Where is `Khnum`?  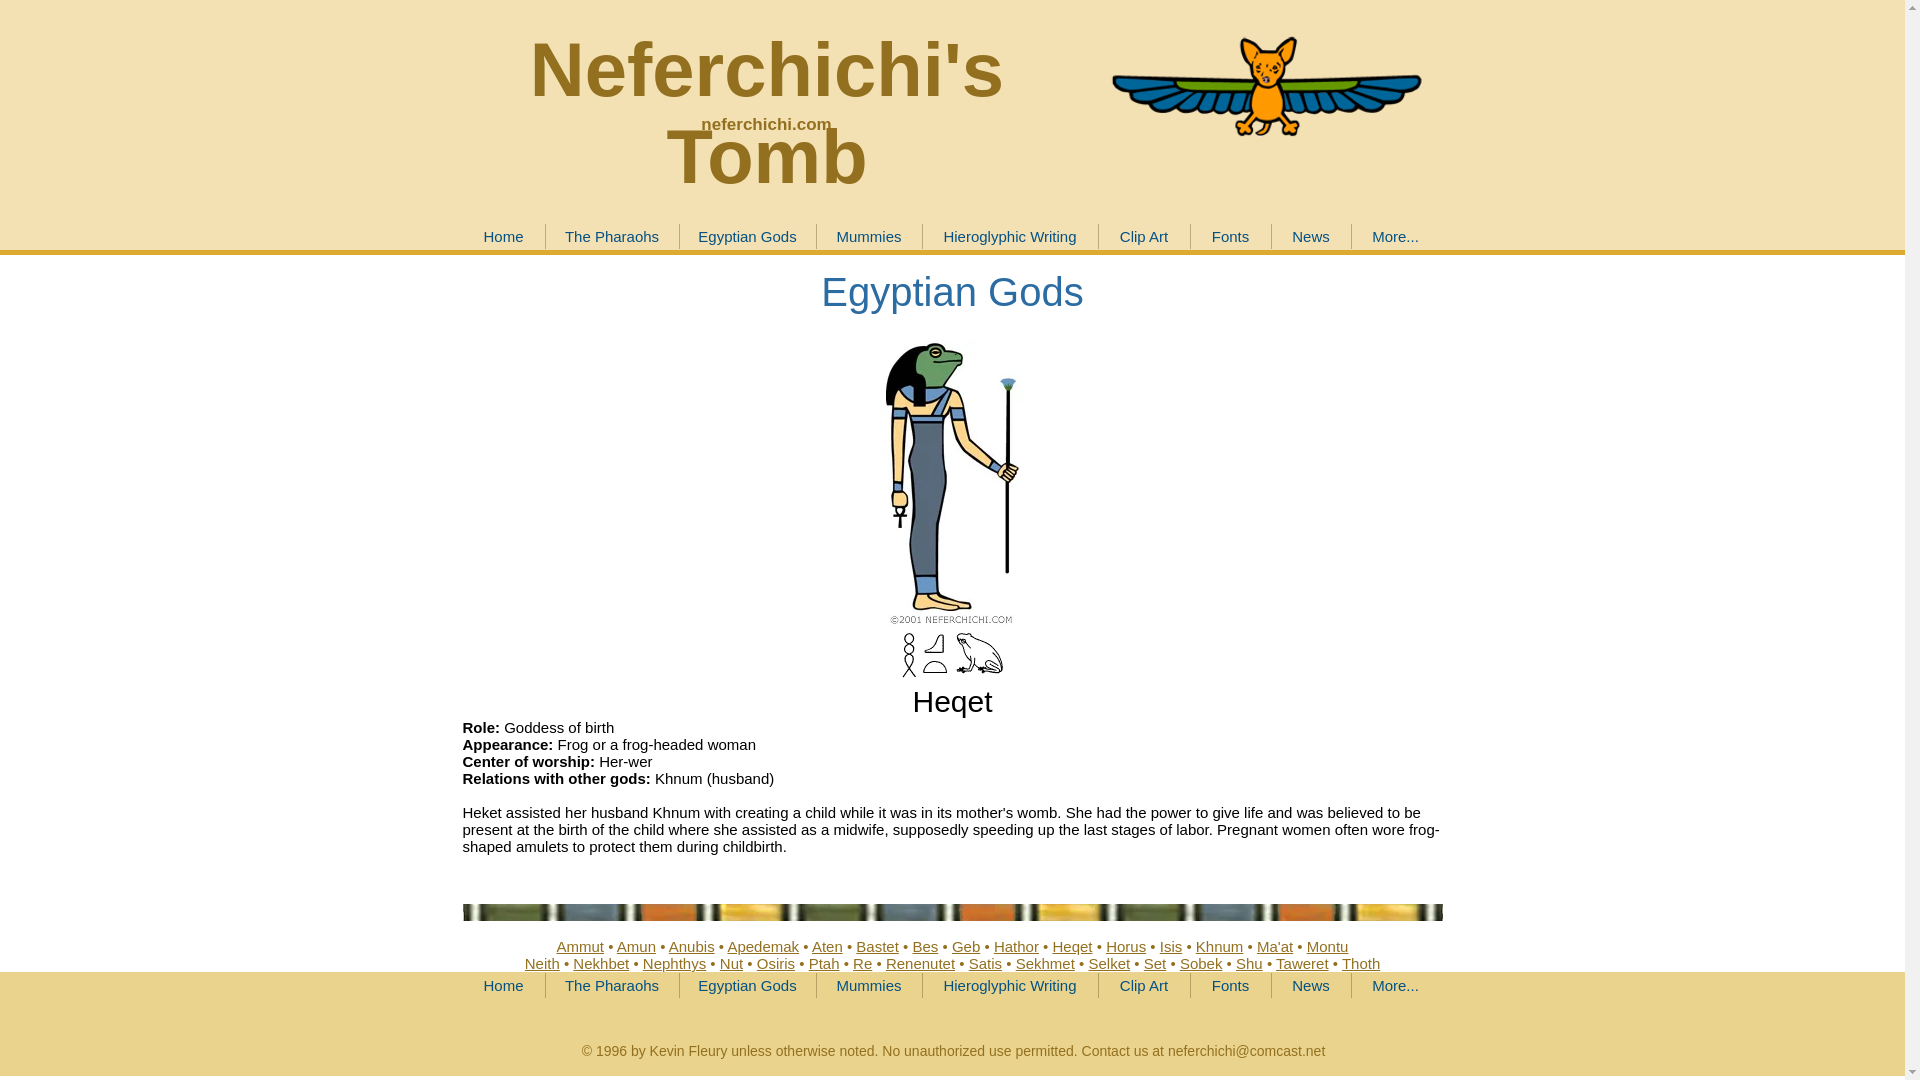
Khnum is located at coordinates (1220, 946).